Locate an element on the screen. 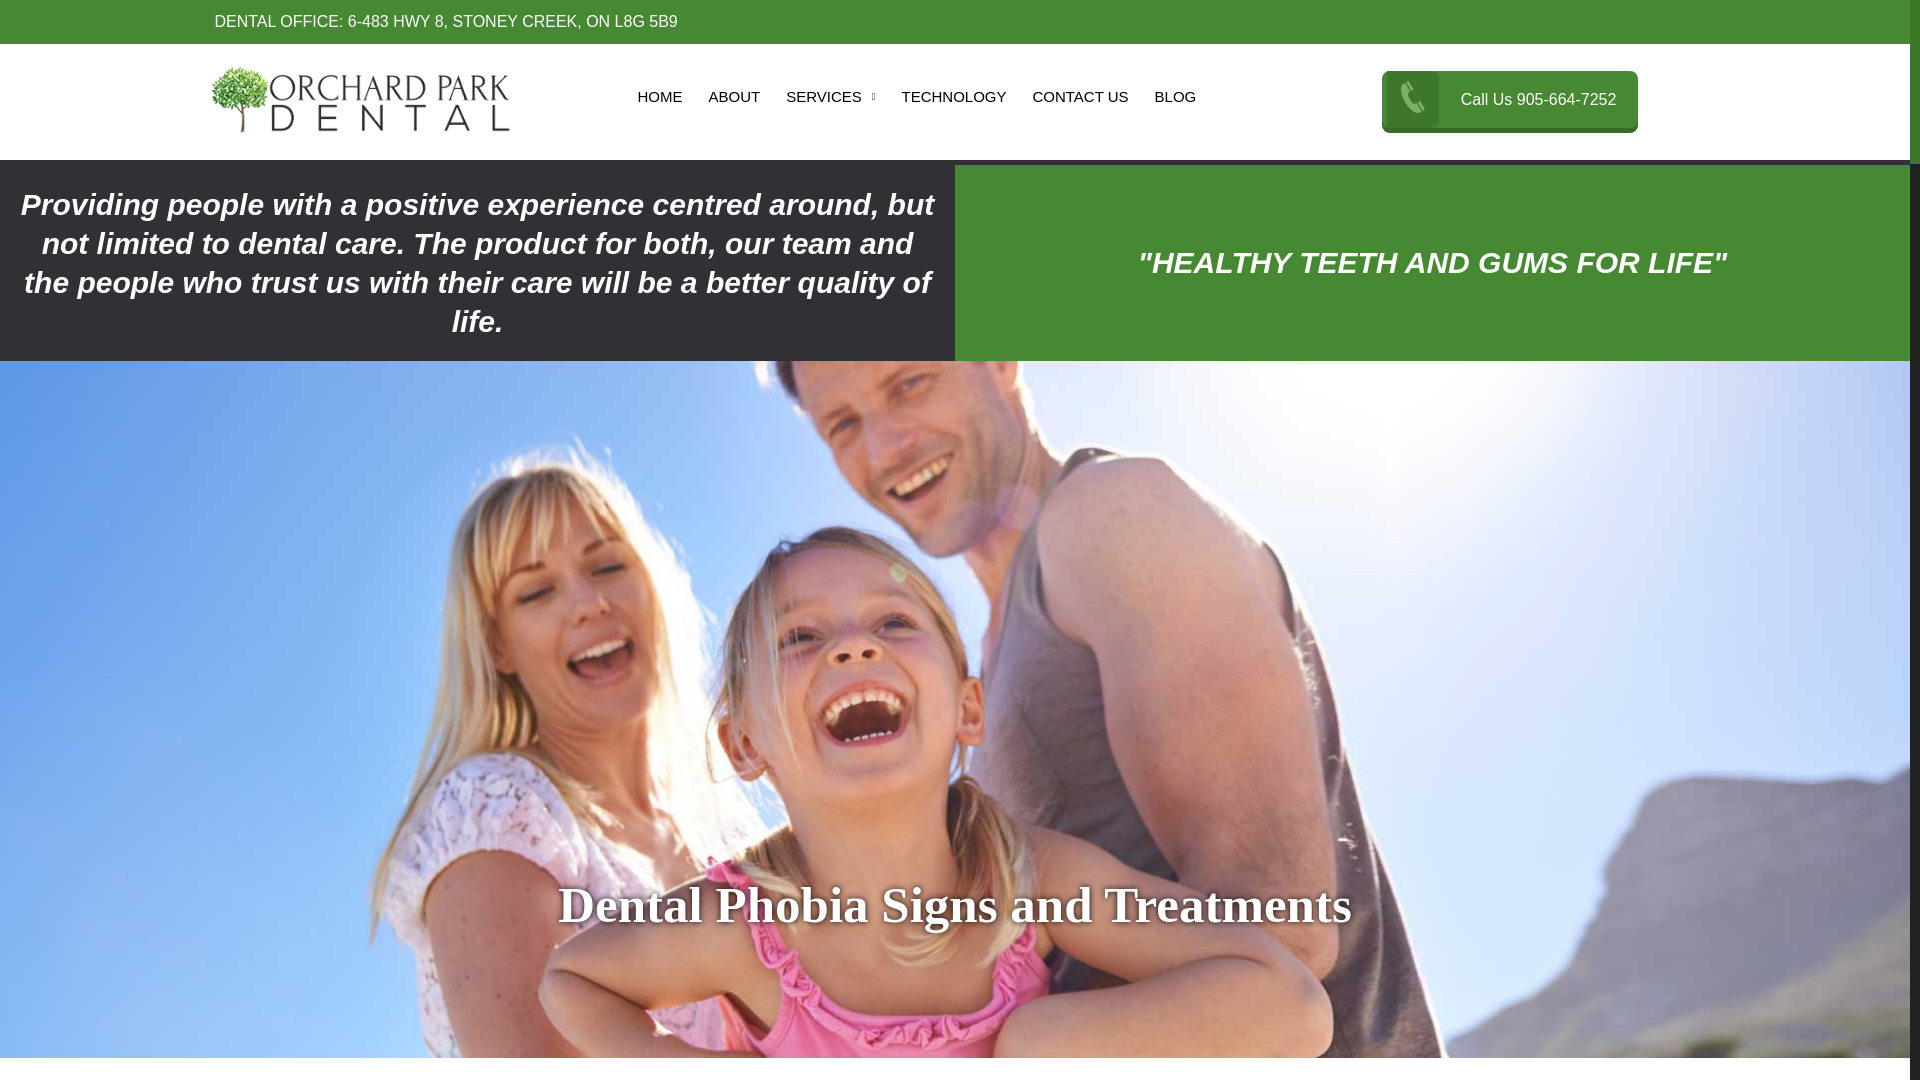 Image resolution: width=1920 pixels, height=1080 pixels. SERVICES is located at coordinates (830, 99).